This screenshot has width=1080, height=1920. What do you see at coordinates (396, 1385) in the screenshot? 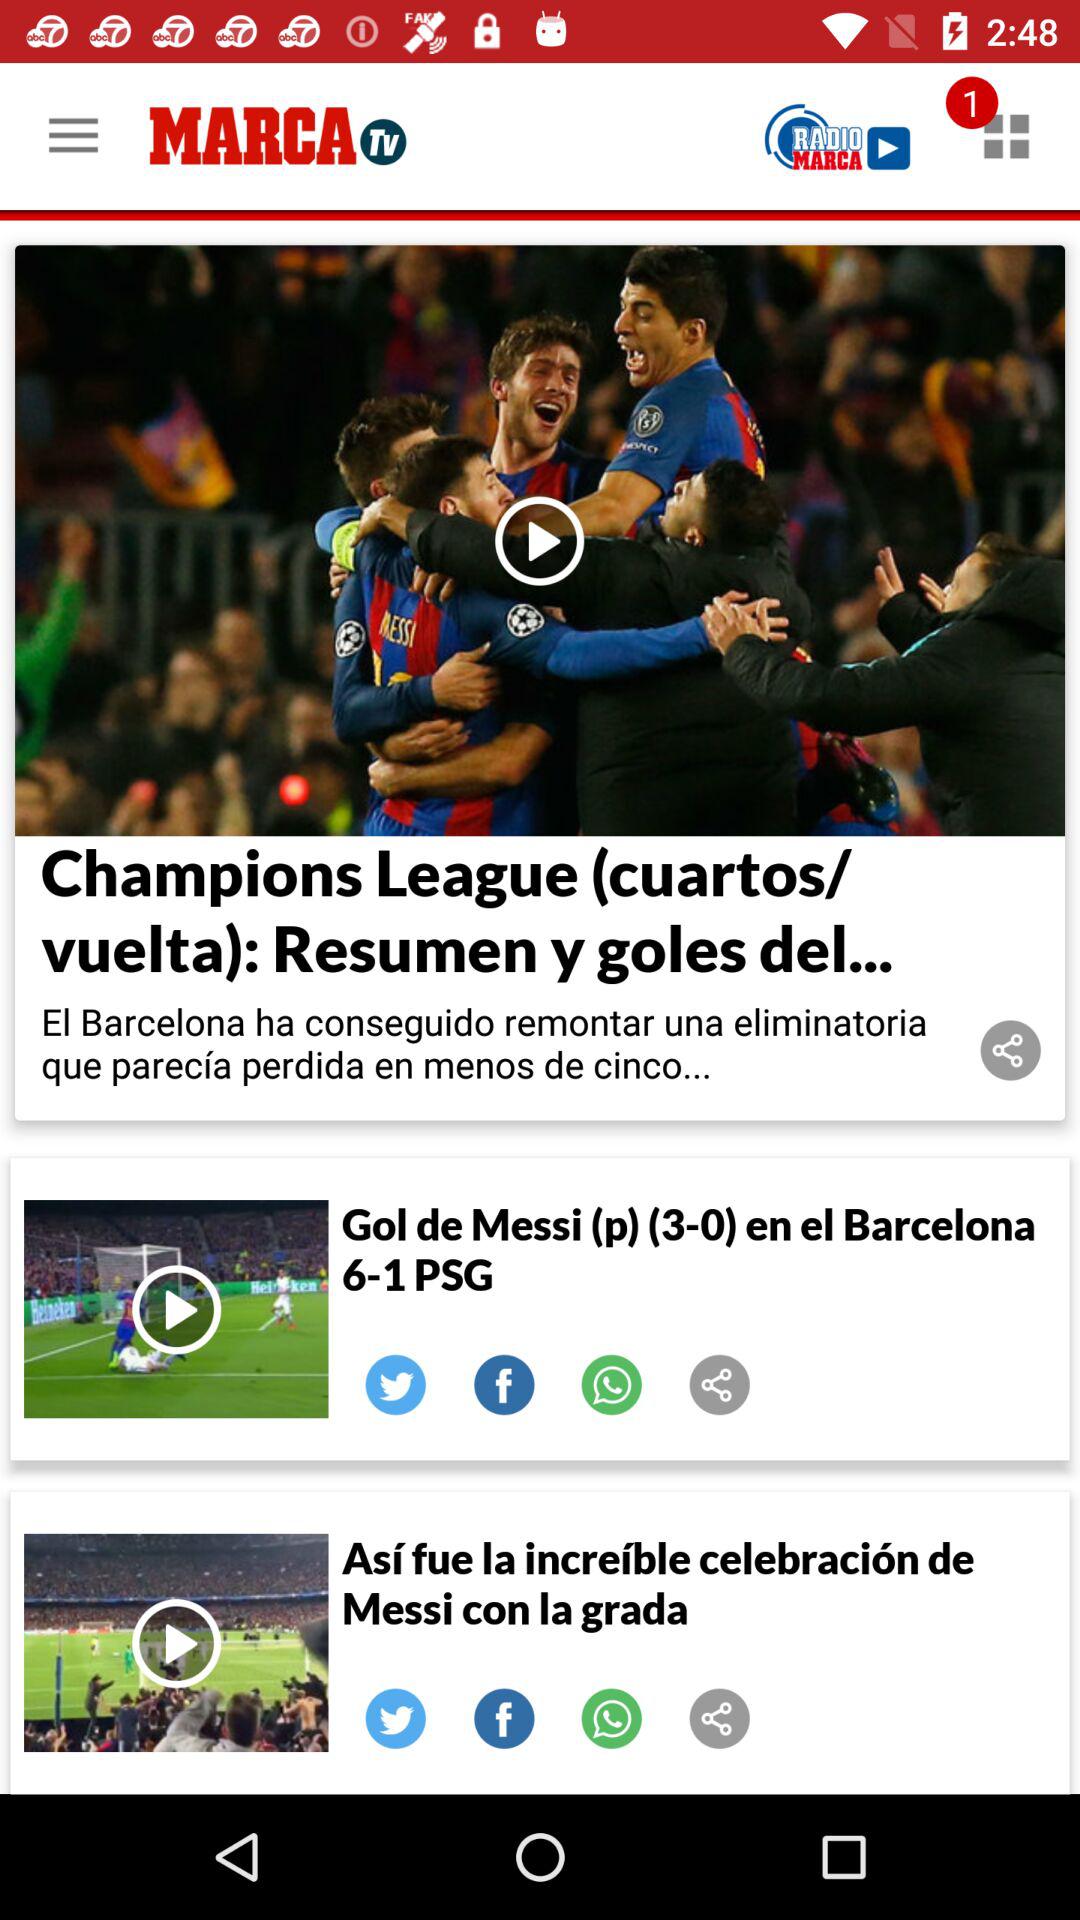
I see `share video on twitter` at bounding box center [396, 1385].